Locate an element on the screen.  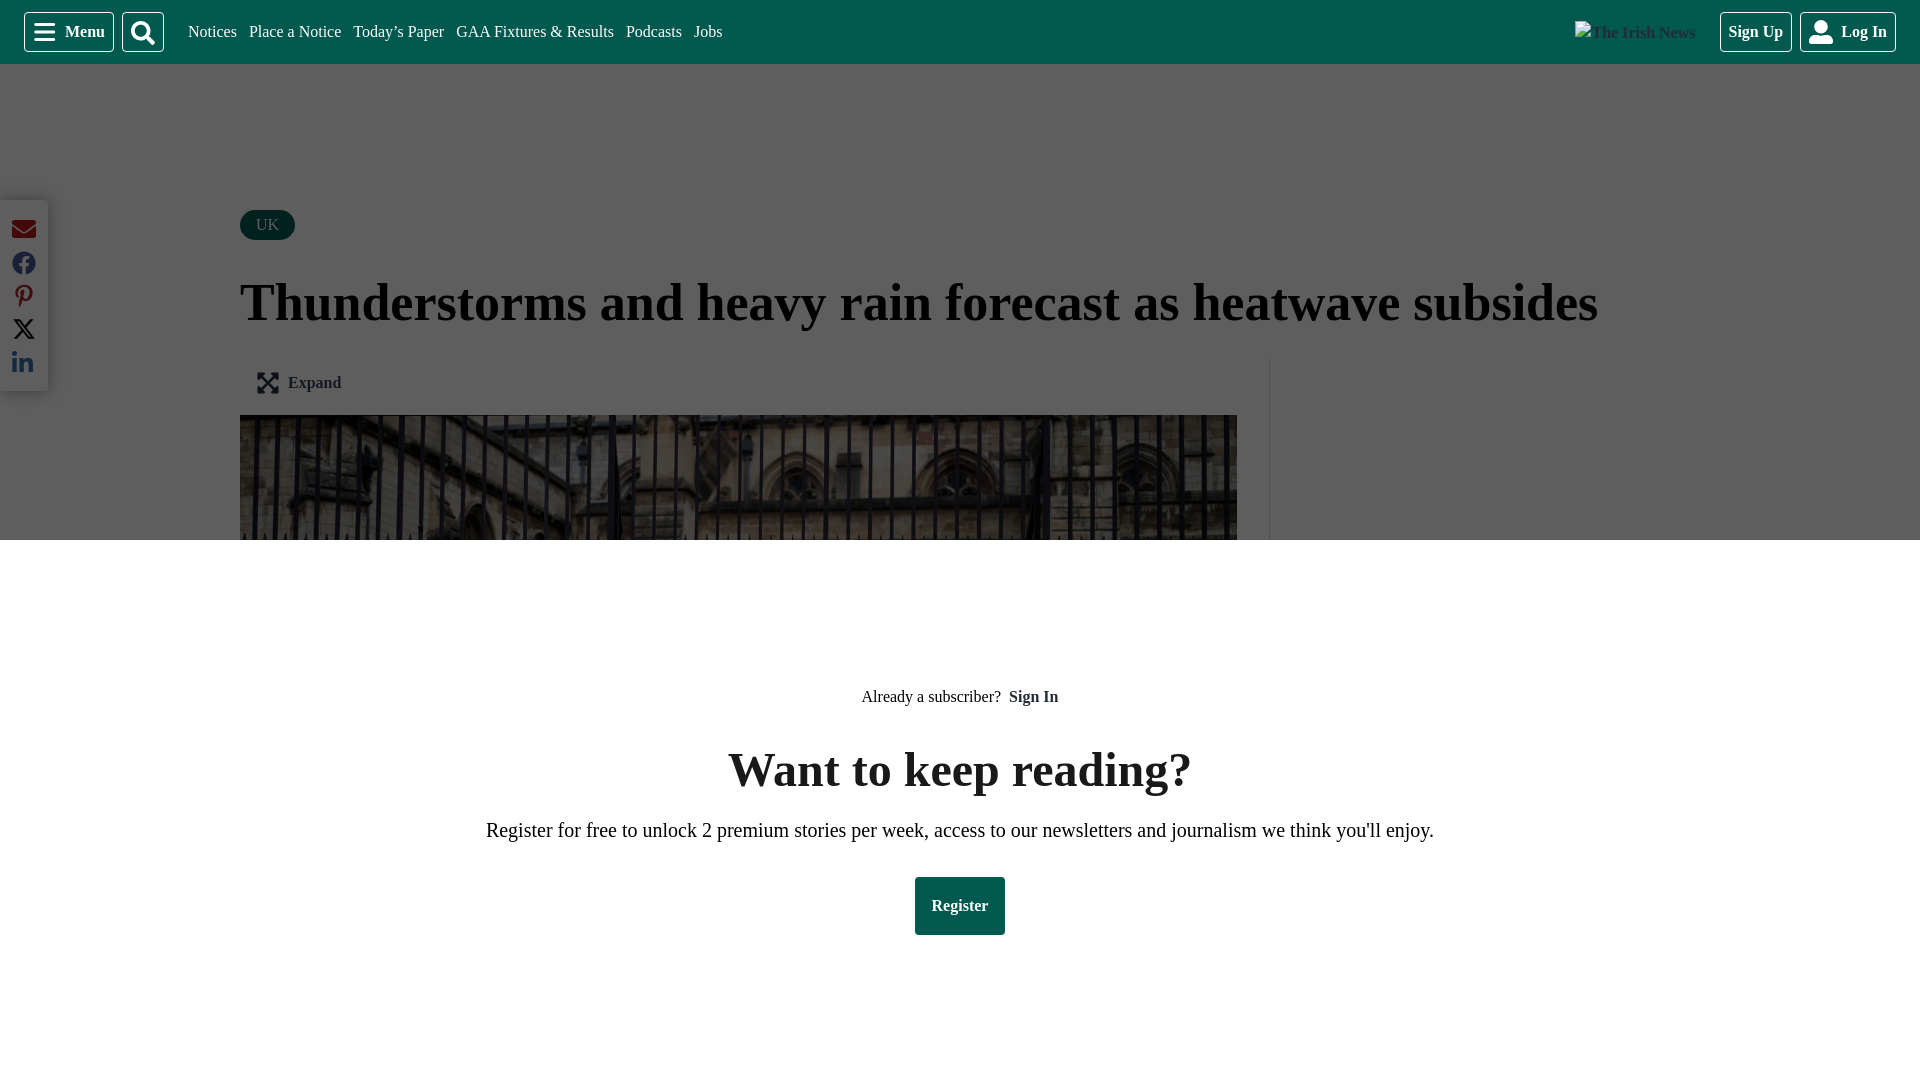
3rd party ad content is located at coordinates (707, 32).